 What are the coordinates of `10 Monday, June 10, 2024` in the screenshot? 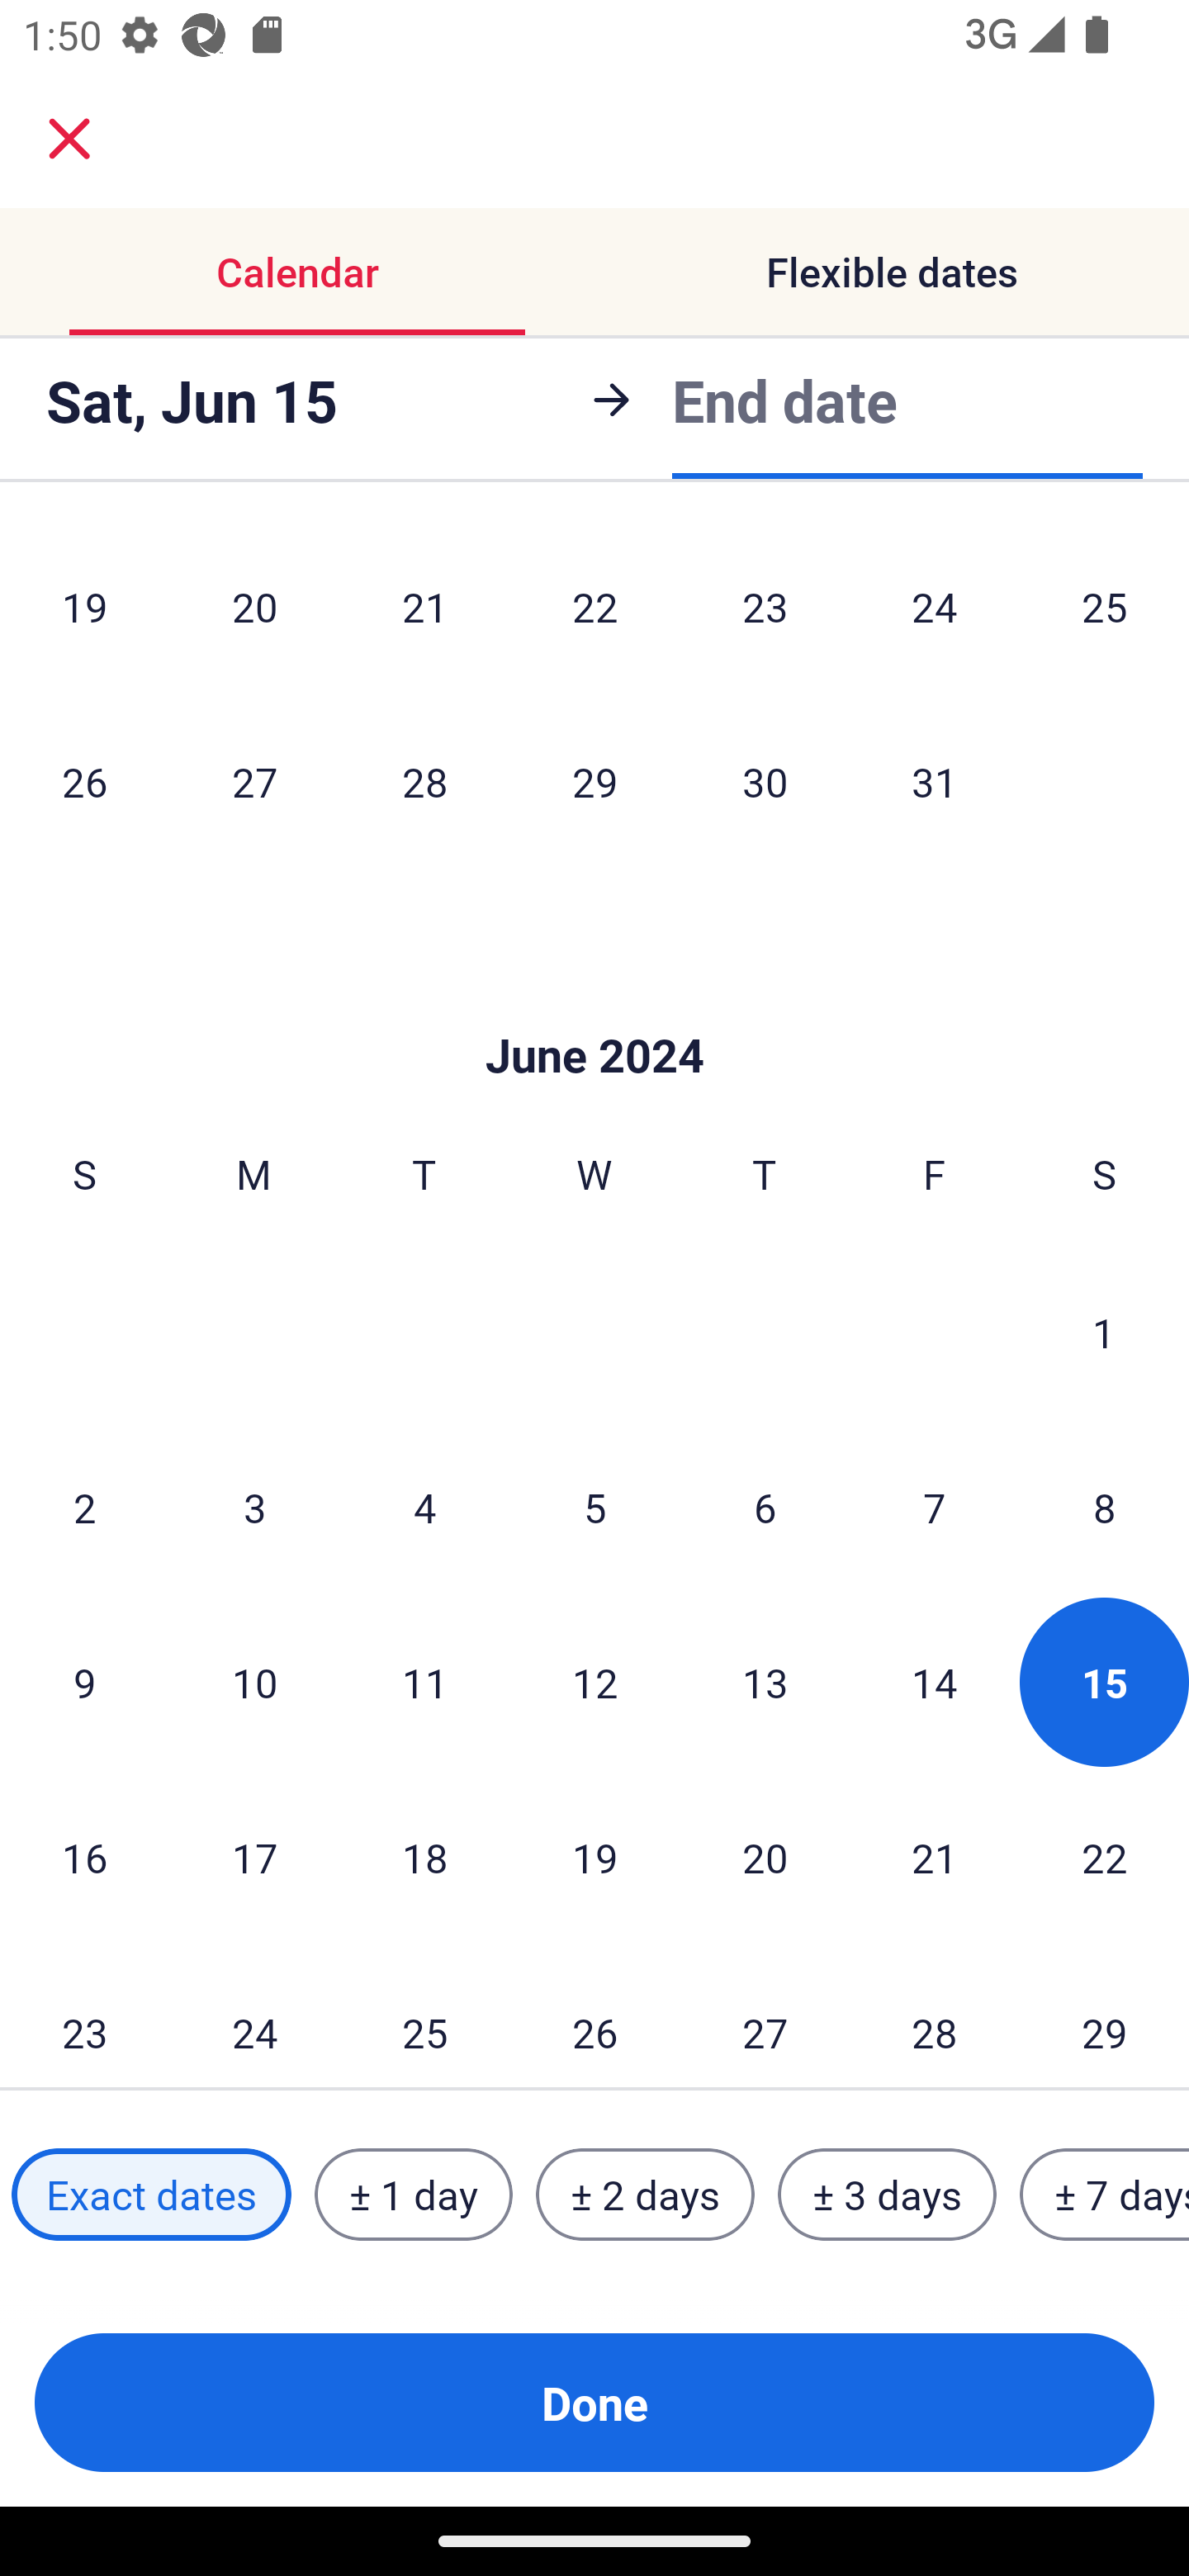 It's located at (254, 1682).